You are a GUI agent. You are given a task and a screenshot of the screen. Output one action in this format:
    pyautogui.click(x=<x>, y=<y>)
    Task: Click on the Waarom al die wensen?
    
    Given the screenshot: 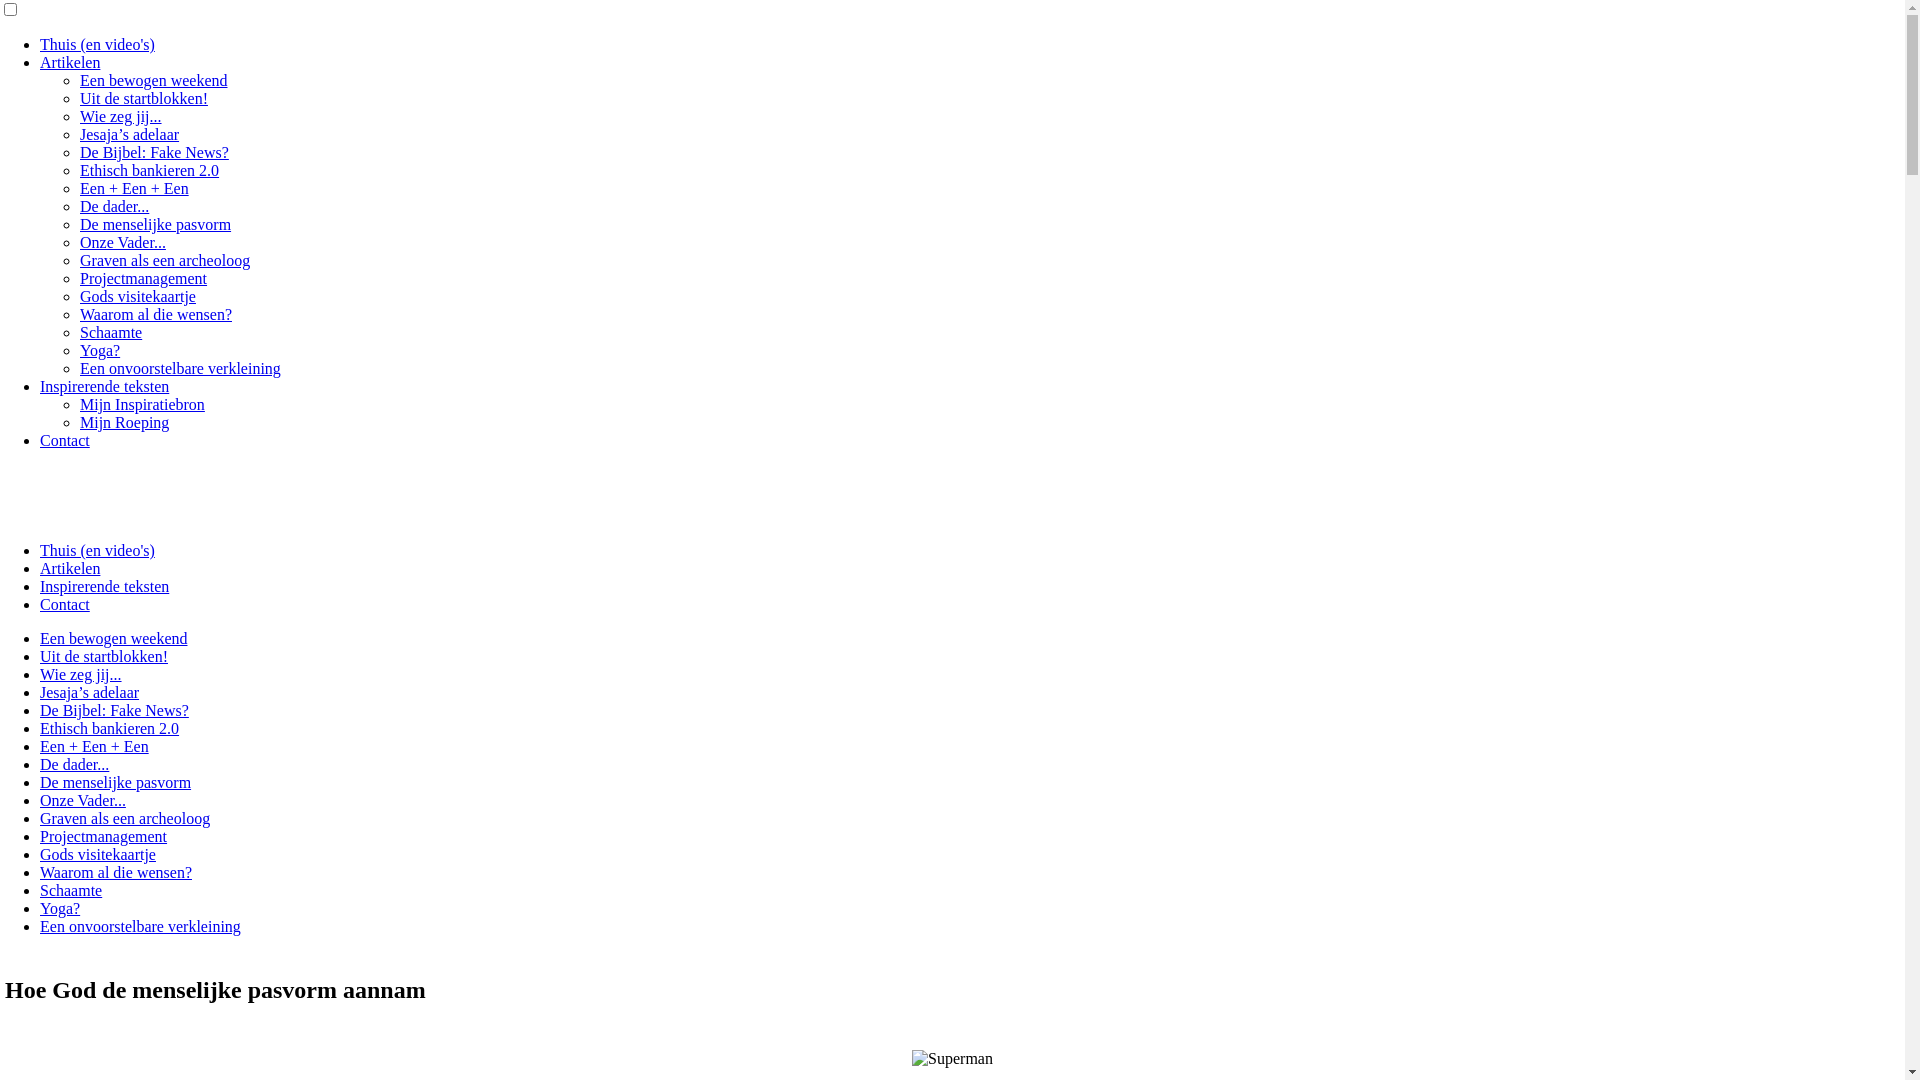 What is the action you would take?
    pyautogui.click(x=156, y=314)
    